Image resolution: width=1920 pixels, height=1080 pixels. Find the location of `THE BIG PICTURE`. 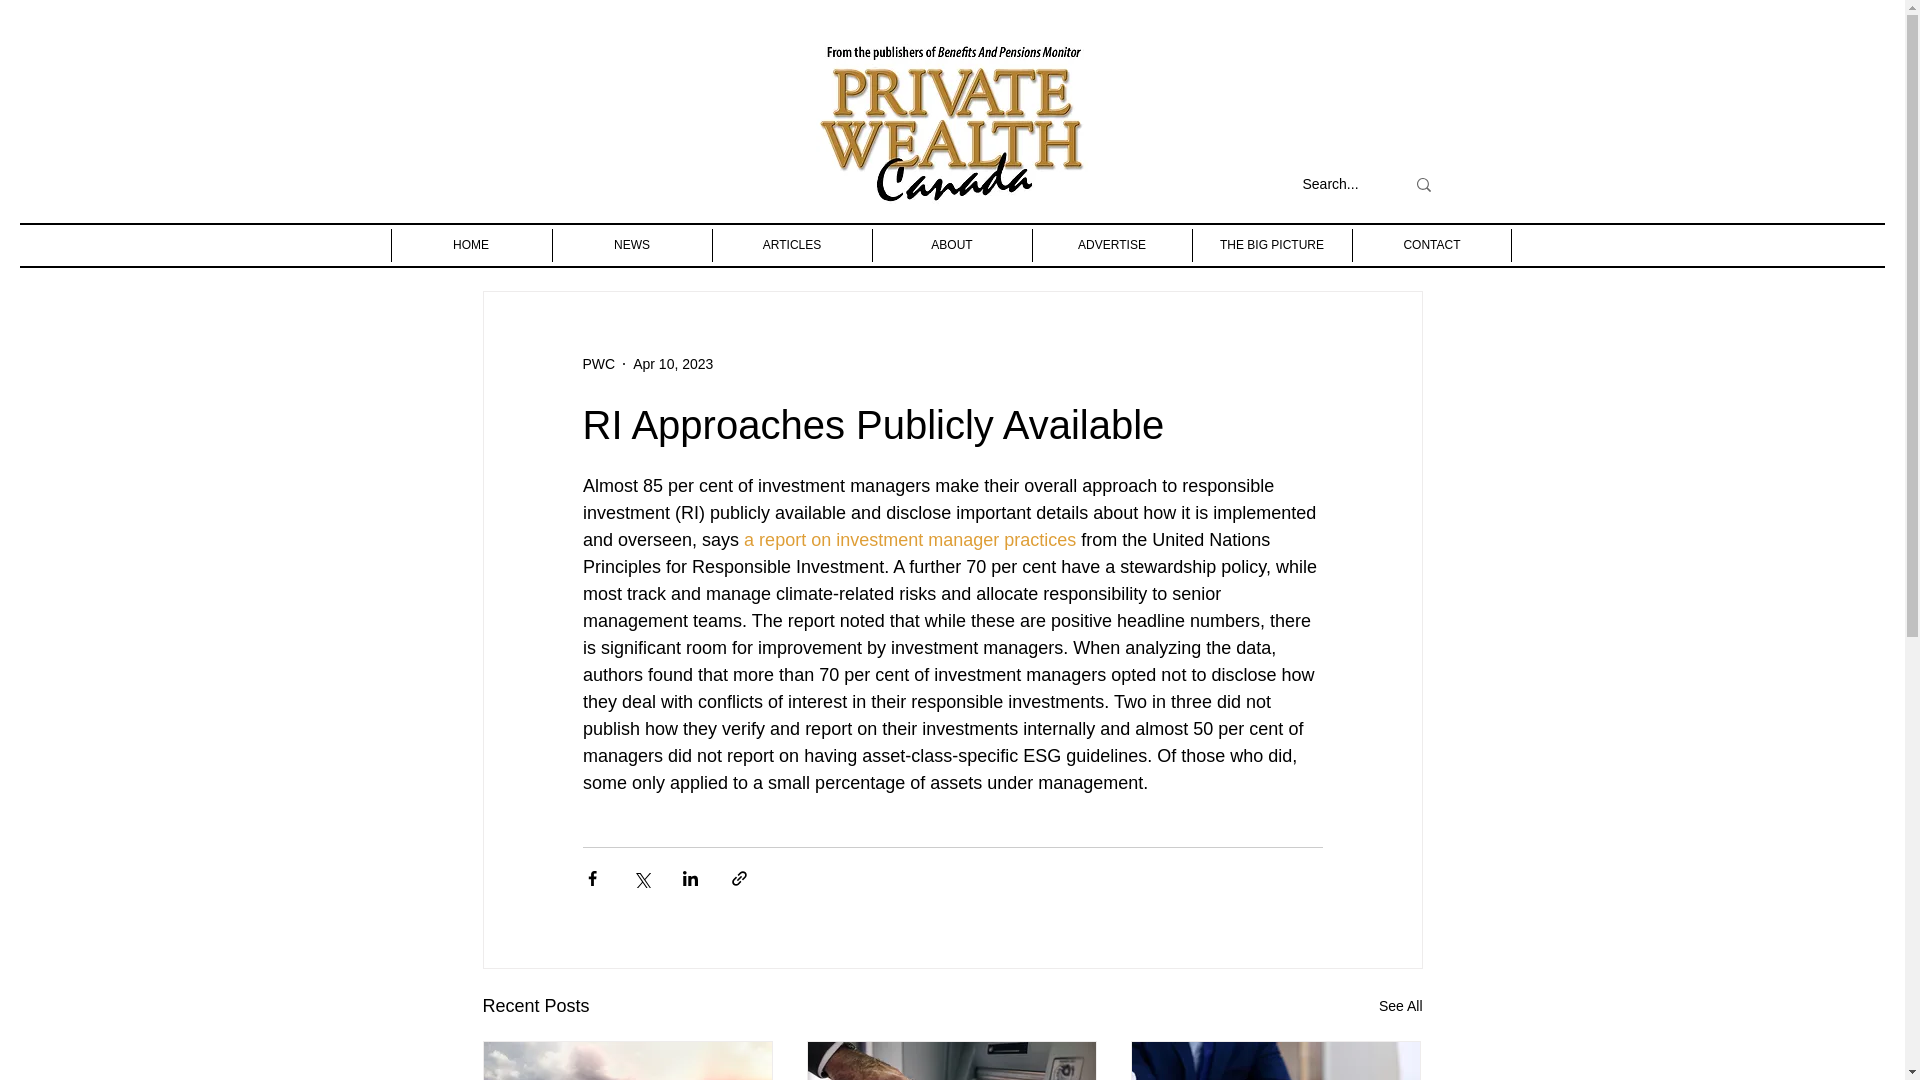

THE BIG PICTURE is located at coordinates (1272, 245).